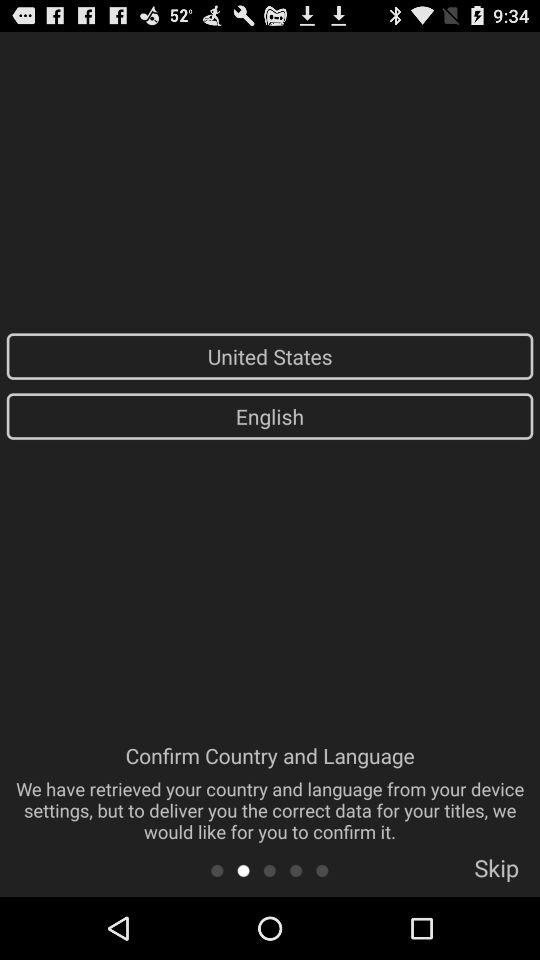 Image resolution: width=540 pixels, height=960 pixels. What do you see at coordinates (496, 874) in the screenshot?
I see `choose app at the bottom right corner` at bounding box center [496, 874].